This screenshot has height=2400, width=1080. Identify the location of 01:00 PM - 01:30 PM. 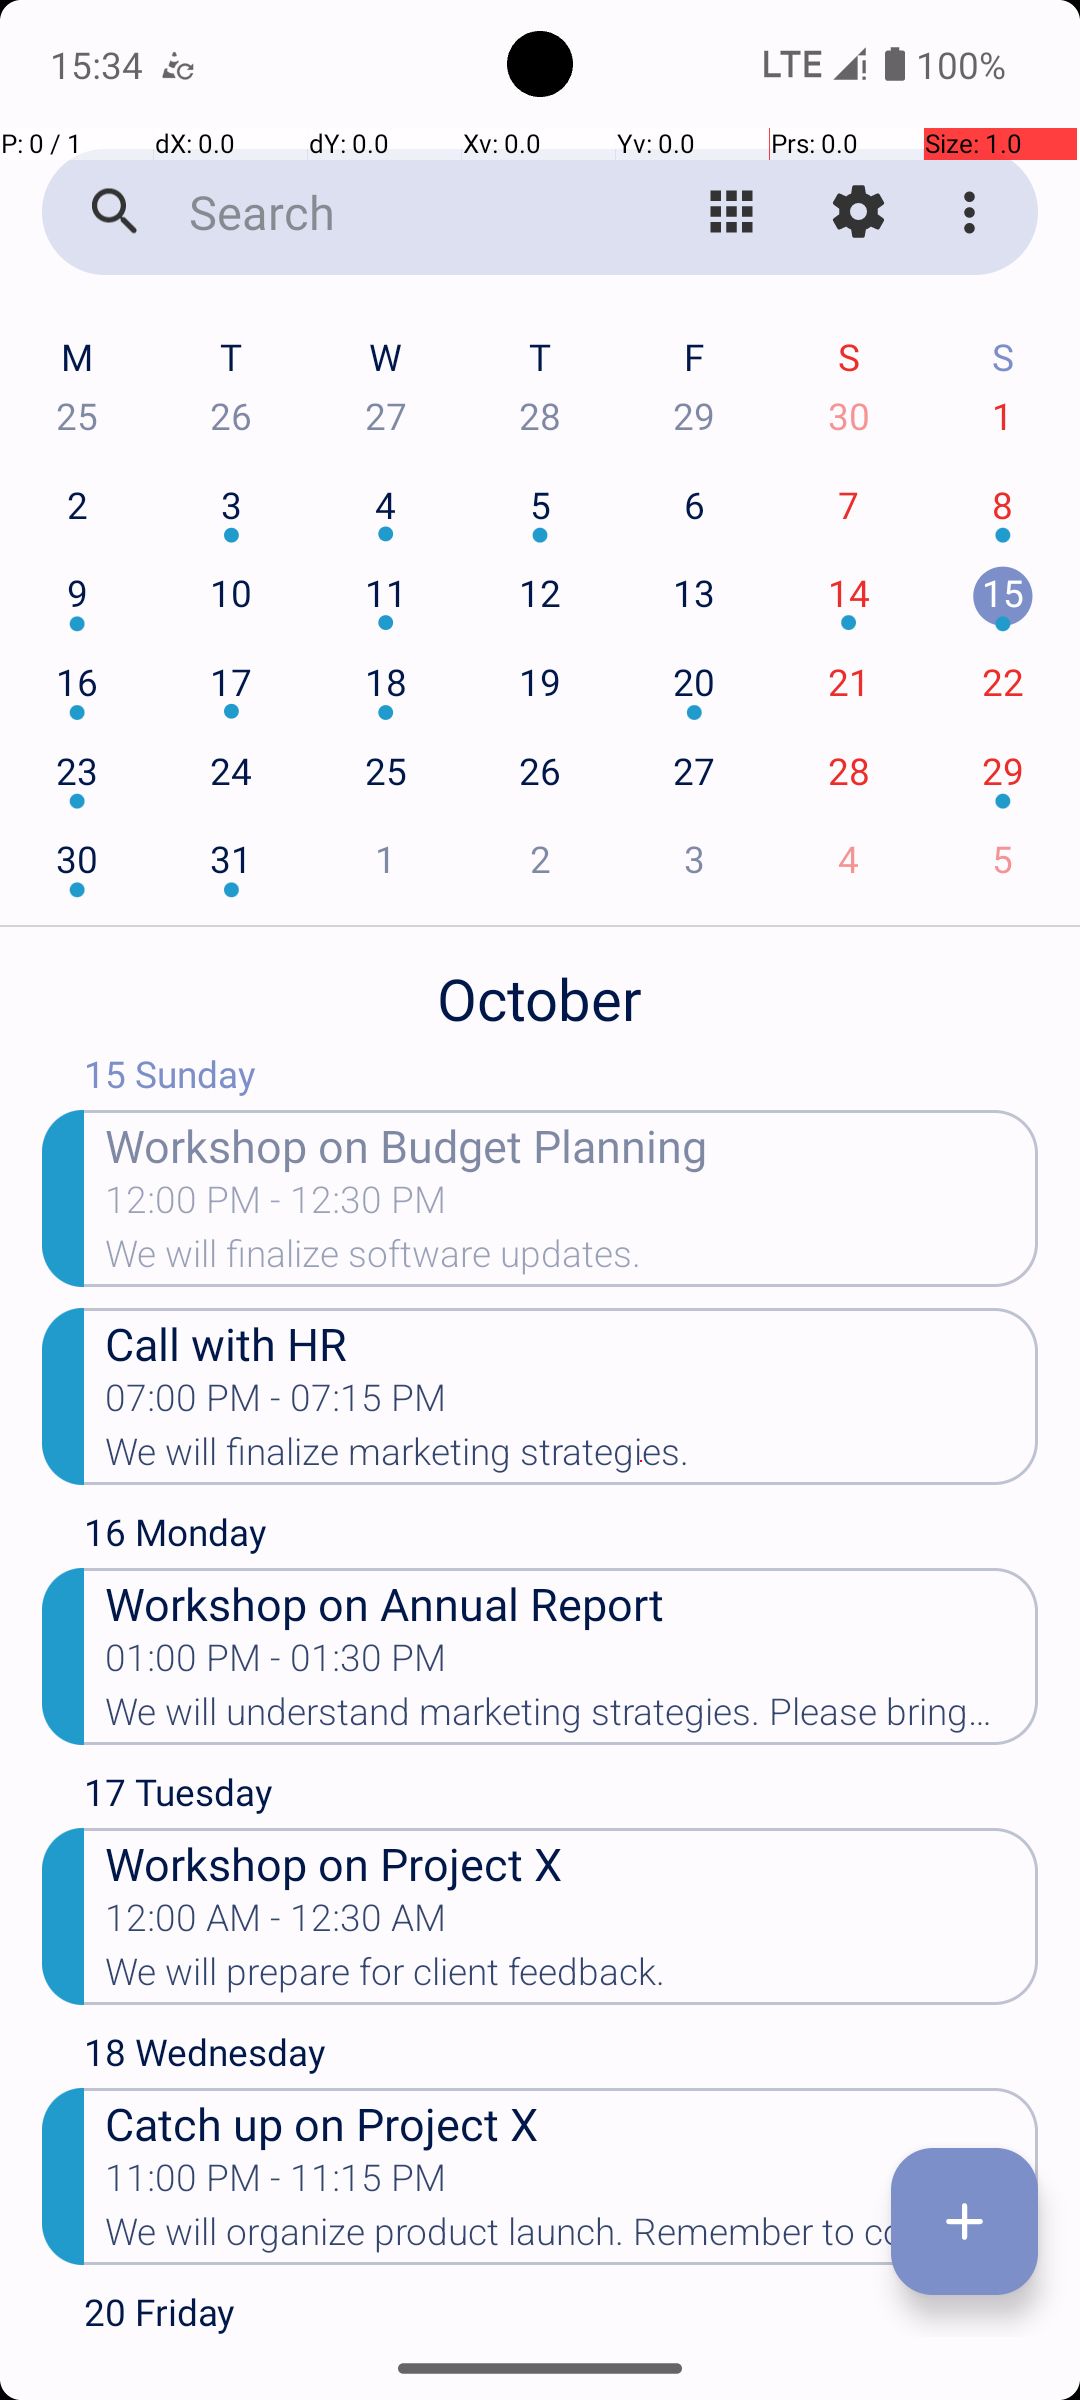
(276, 1664).